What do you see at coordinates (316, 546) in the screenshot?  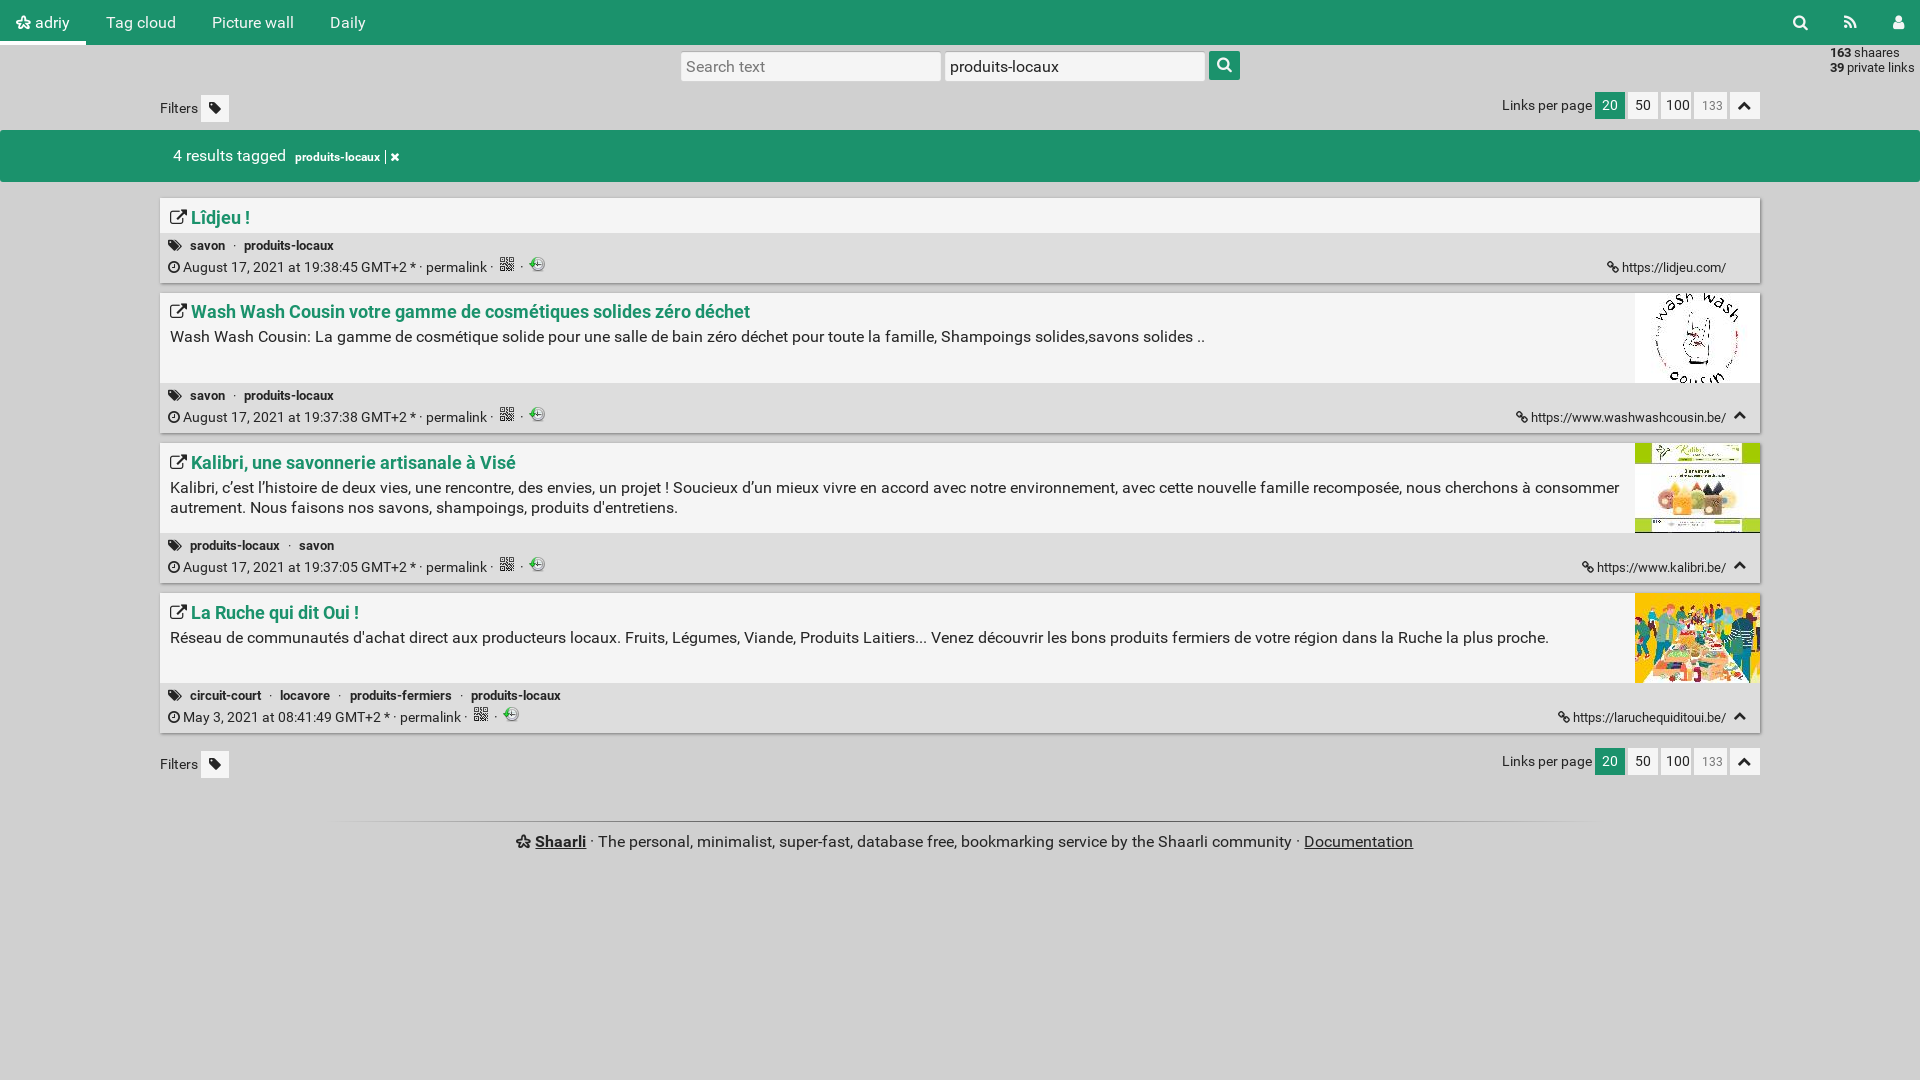 I see `savon` at bounding box center [316, 546].